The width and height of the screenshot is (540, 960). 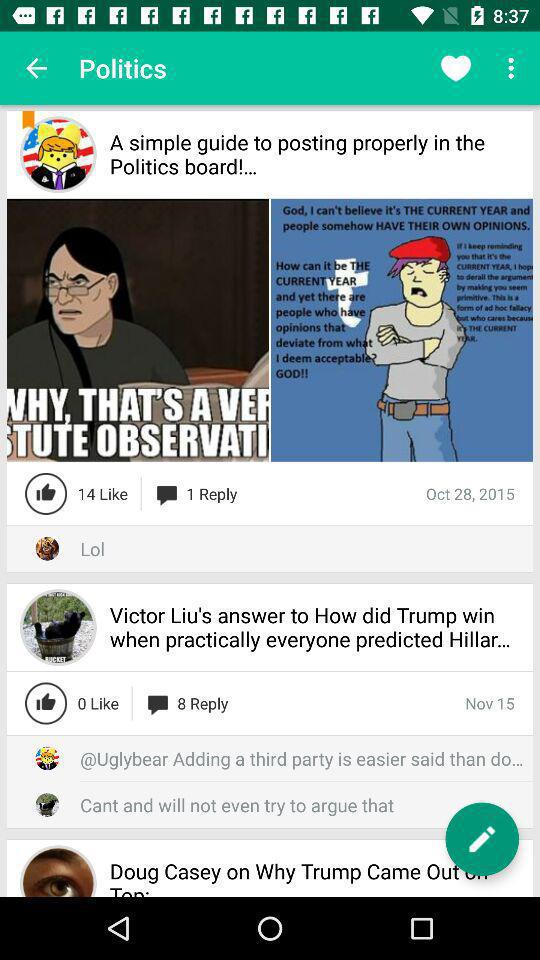 What do you see at coordinates (402, 330) in the screenshot?
I see `click on the image above oct 28 2015` at bounding box center [402, 330].